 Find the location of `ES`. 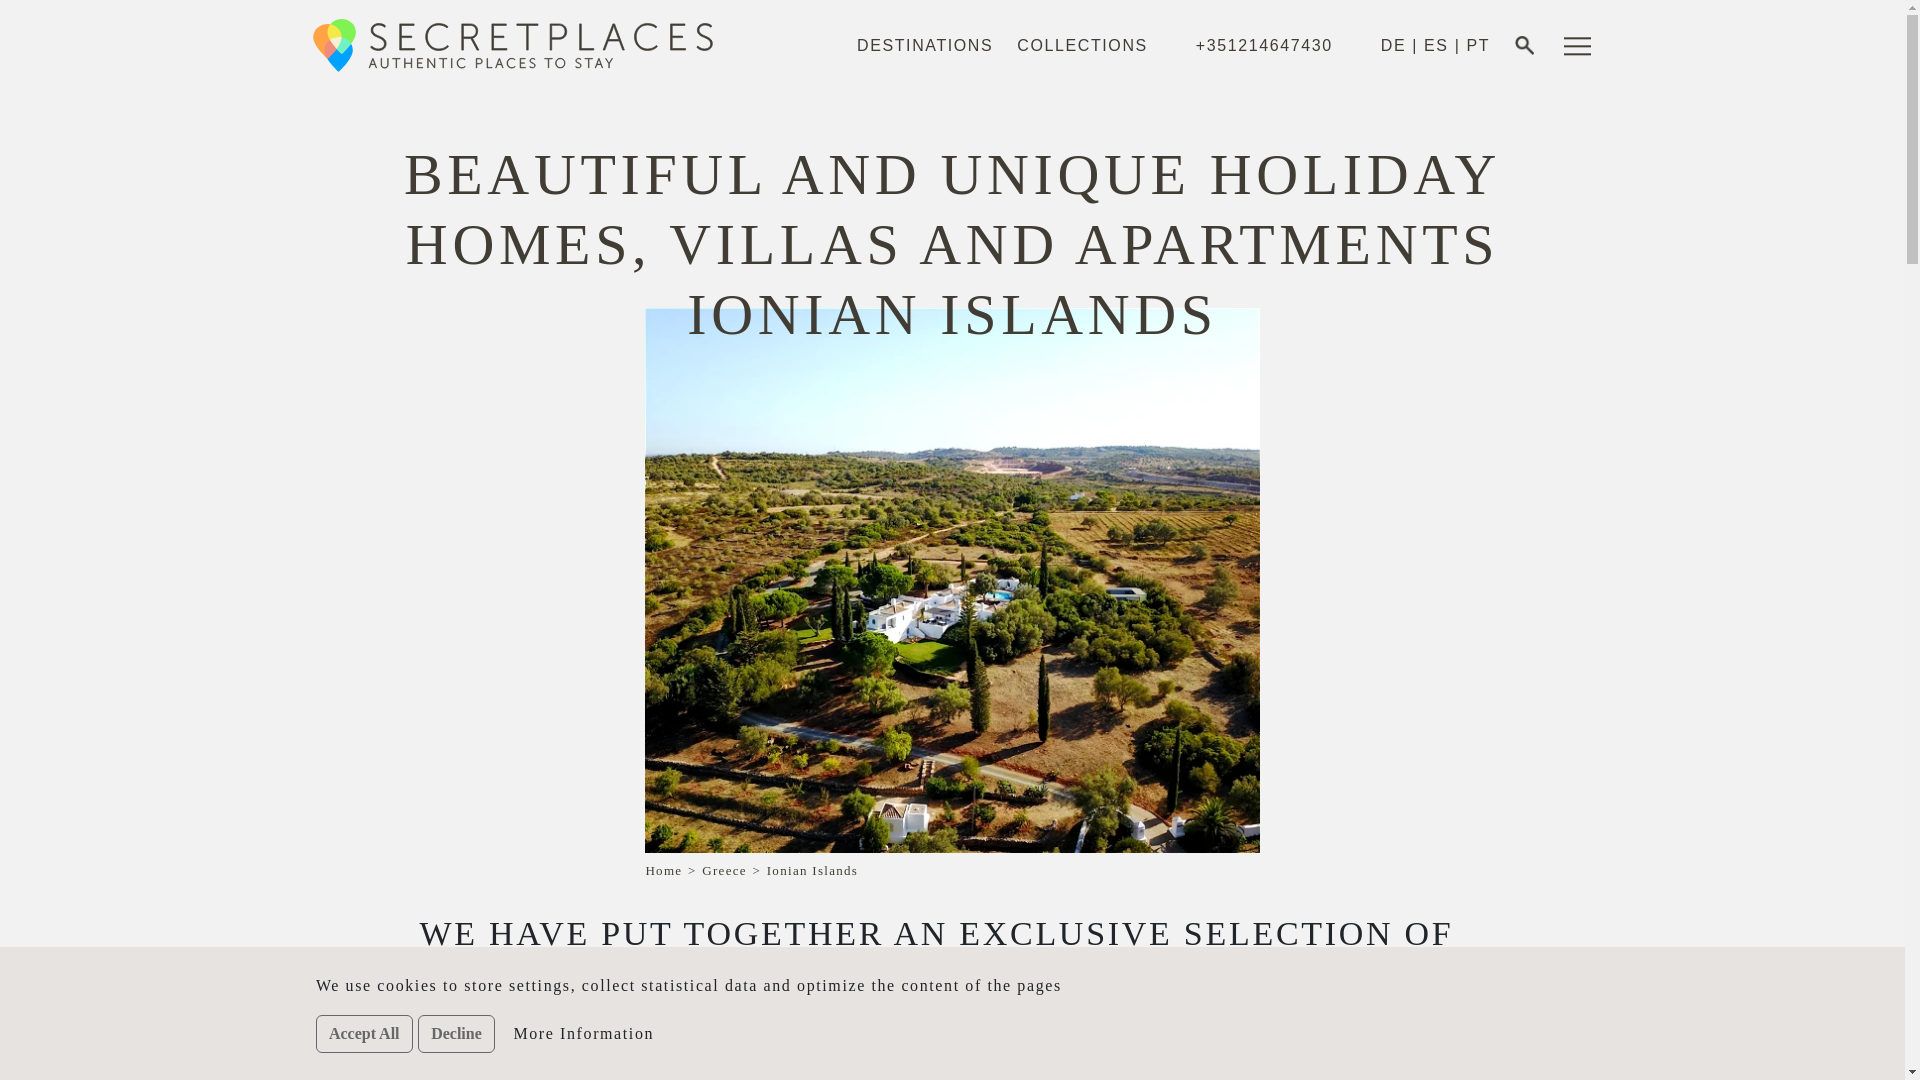

ES is located at coordinates (1436, 46).